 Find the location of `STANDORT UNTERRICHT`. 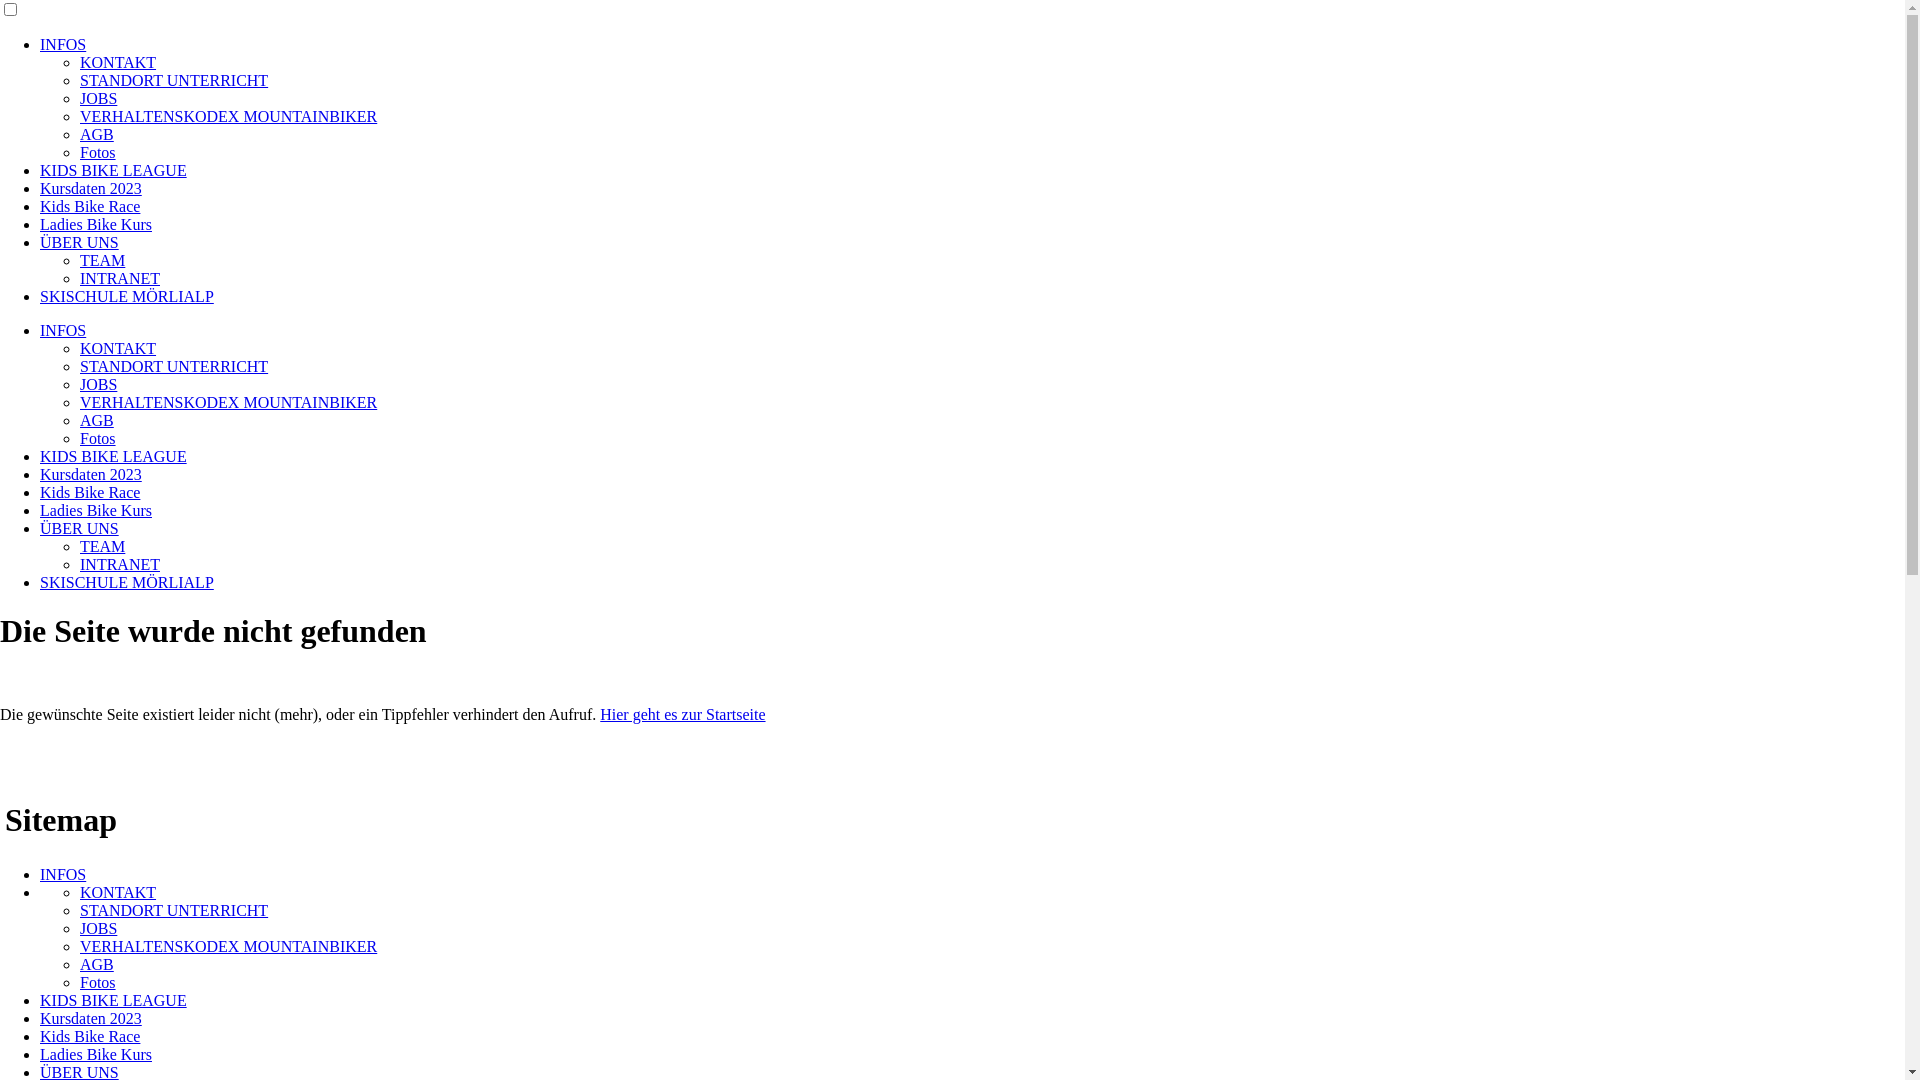

STANDORT UNTERRICHT is located at coordinates (174, 366).